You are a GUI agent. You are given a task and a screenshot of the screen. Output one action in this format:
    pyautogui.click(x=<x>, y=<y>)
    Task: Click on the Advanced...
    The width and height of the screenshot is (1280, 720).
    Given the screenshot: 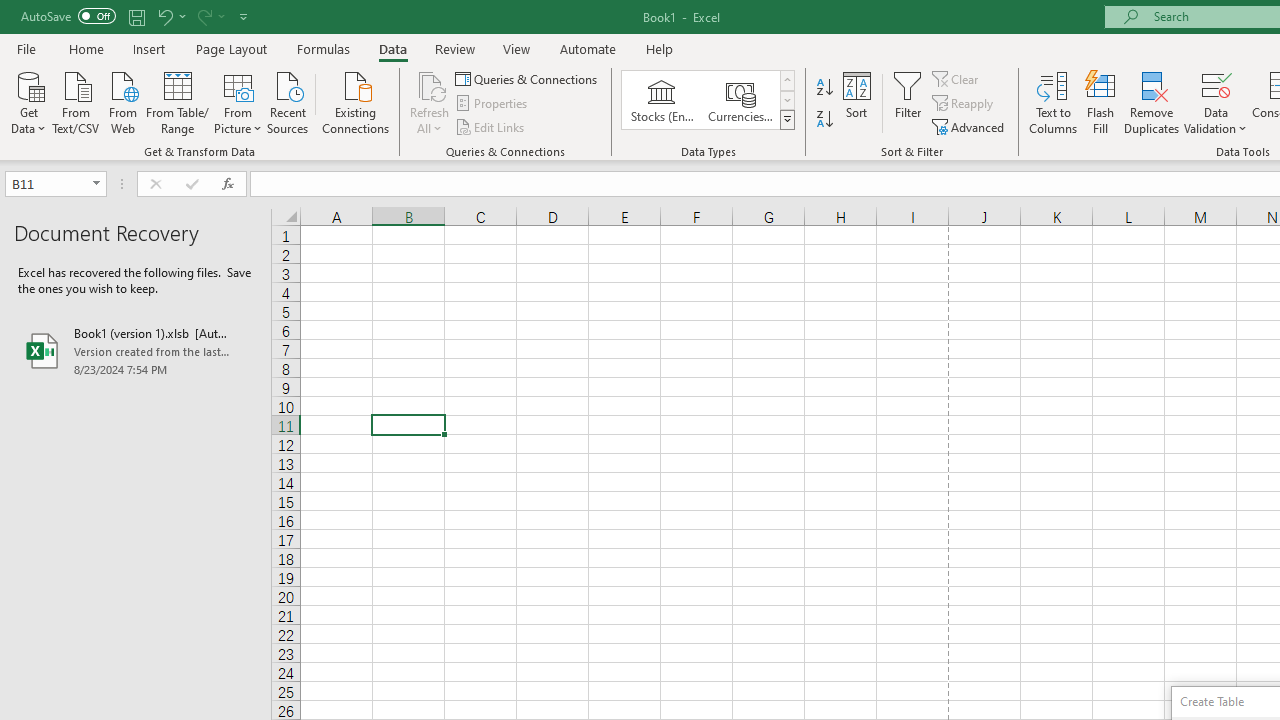 What is the action you would take?
    pyautogui.click(x=970, y=126)
    